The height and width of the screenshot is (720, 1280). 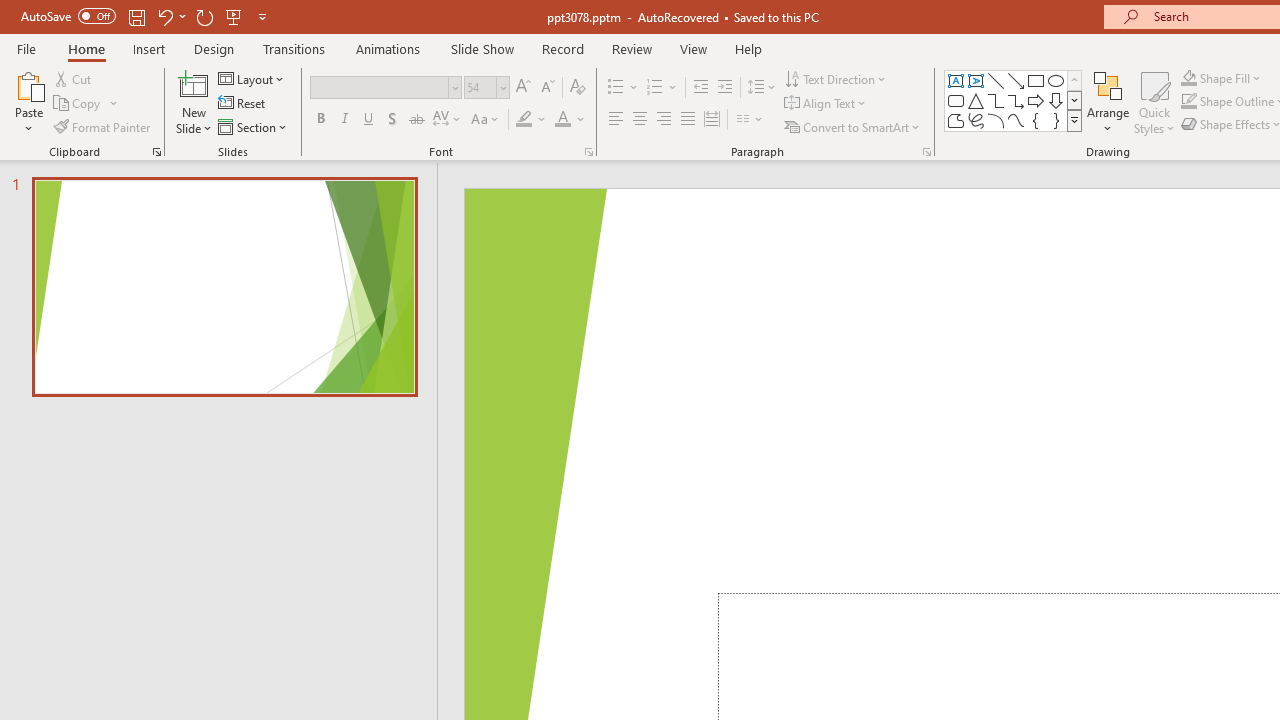 I want to click on Text Highlight Color, so click(x=532, y=120).